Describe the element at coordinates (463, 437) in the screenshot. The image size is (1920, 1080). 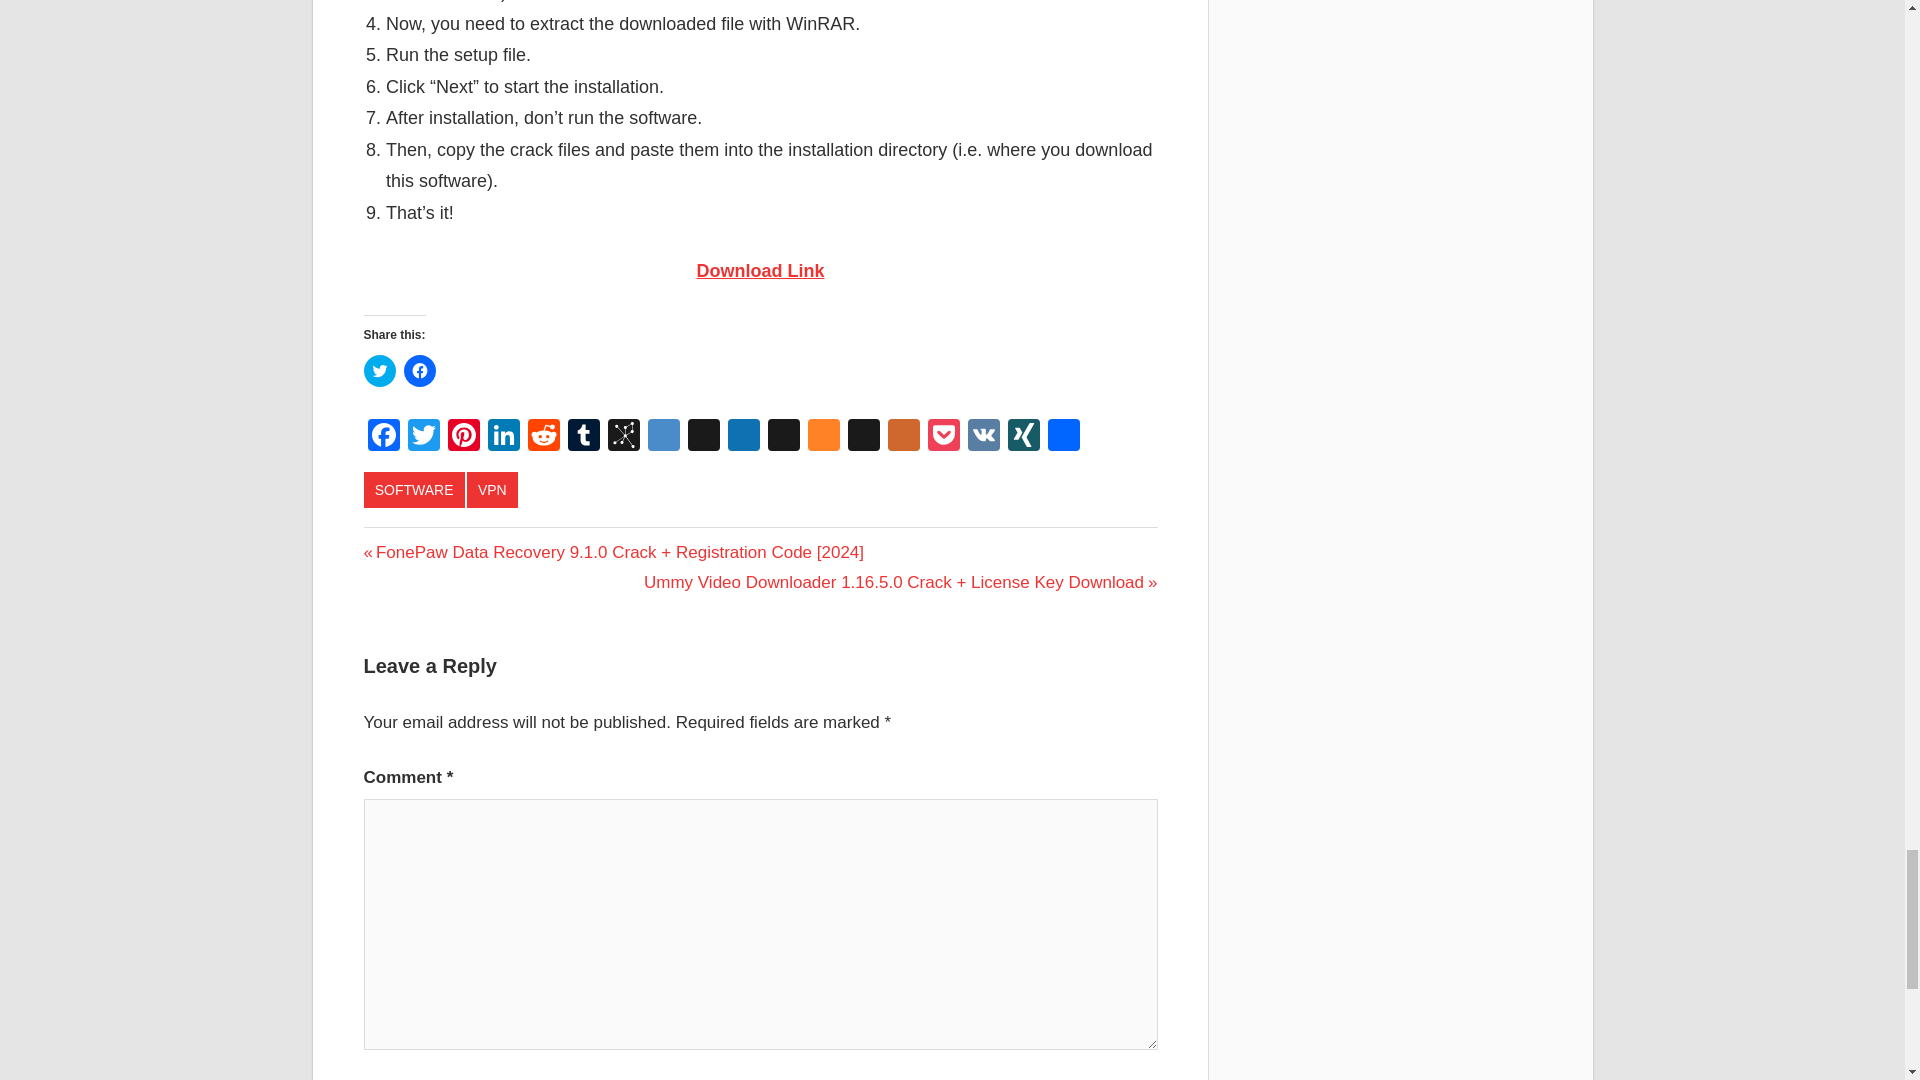
I see `Pinterest` at that location.